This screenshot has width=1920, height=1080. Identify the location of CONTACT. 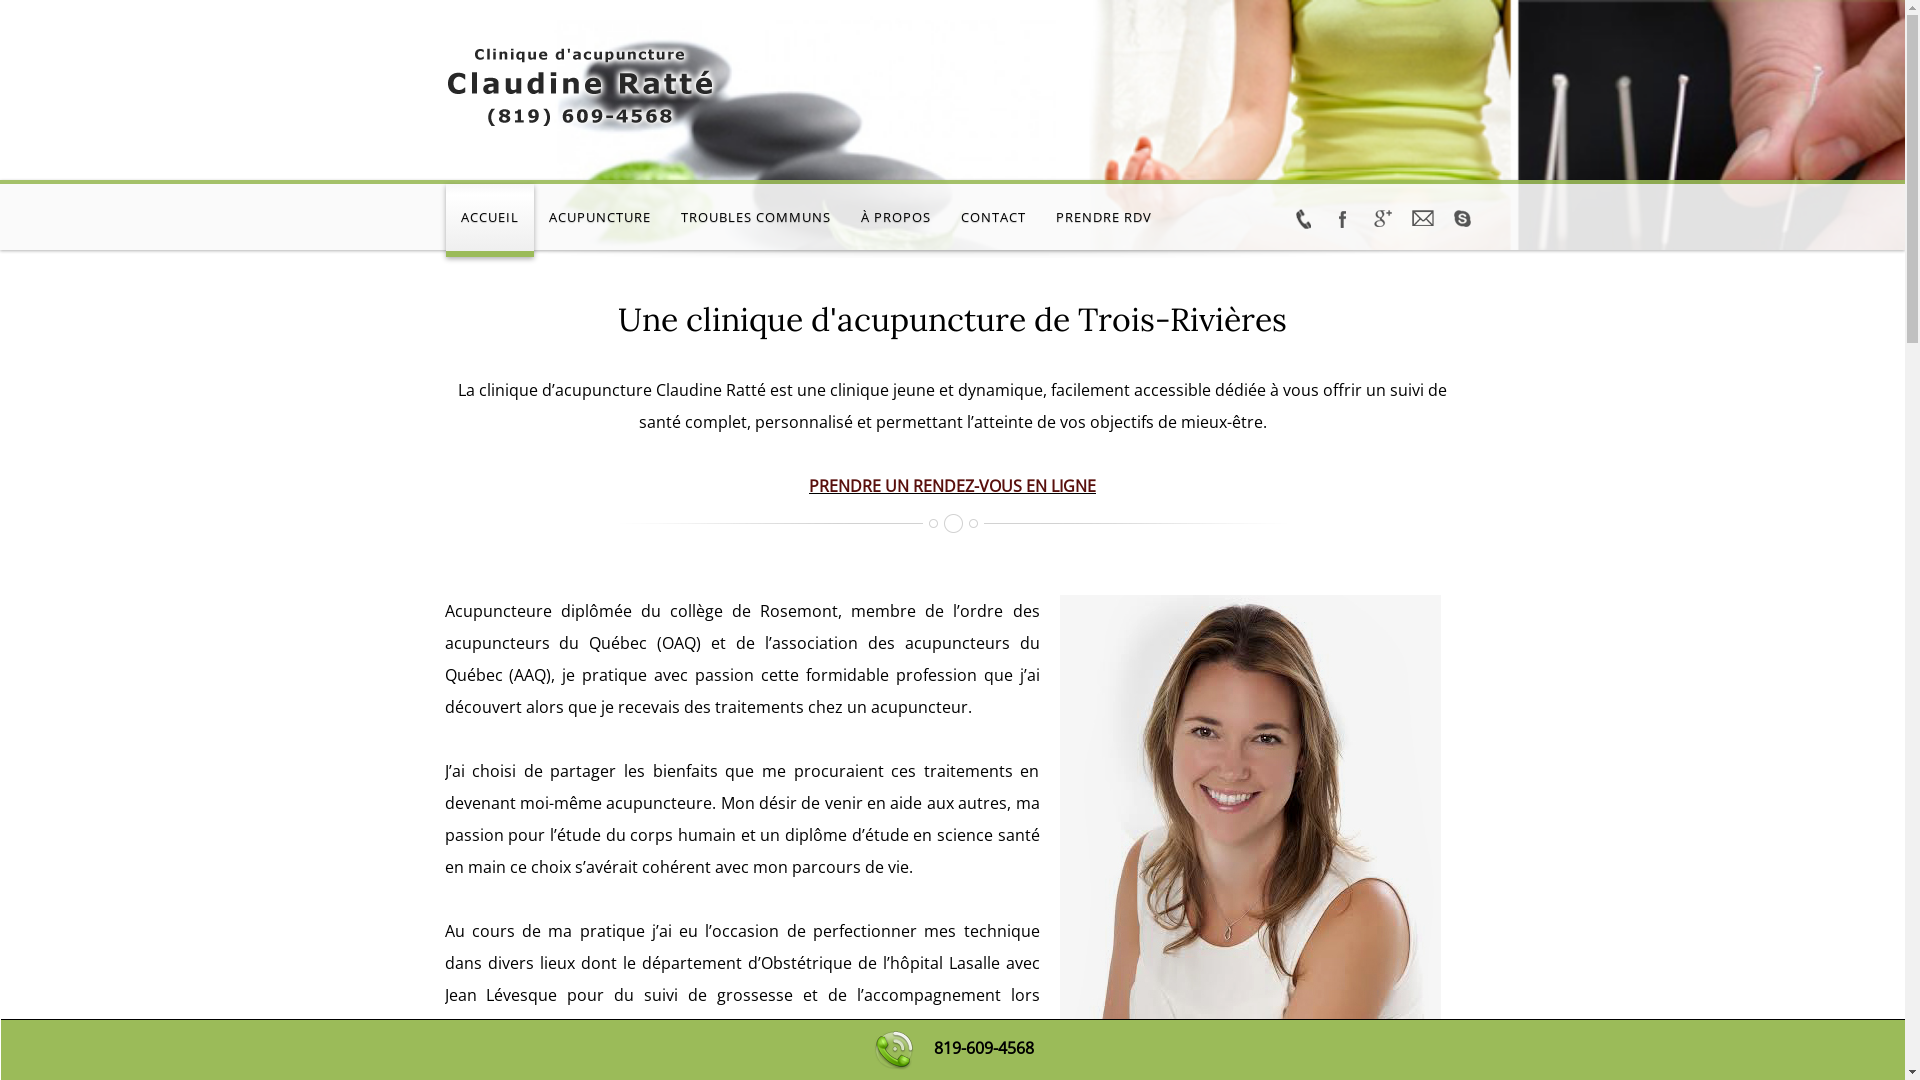
(994, 220).